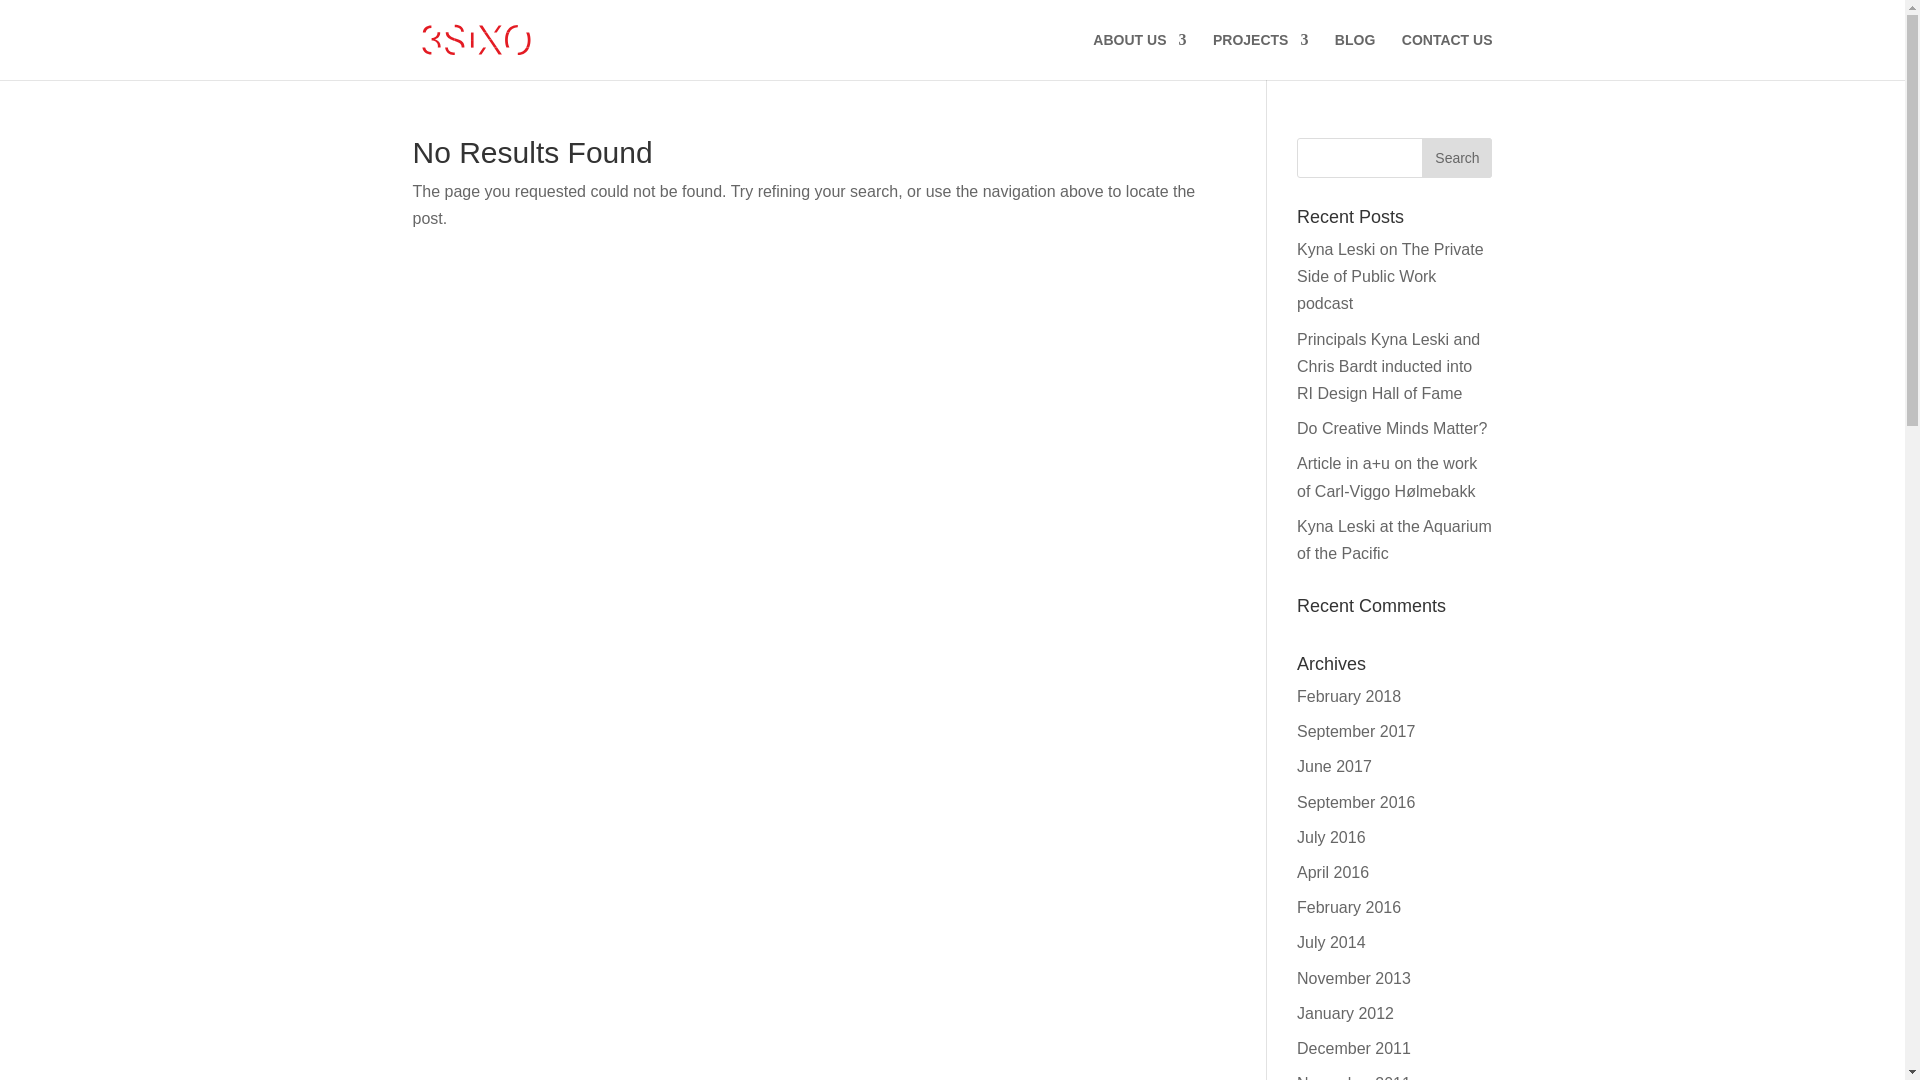  I want to click on September 2016, so click(1356, 802).